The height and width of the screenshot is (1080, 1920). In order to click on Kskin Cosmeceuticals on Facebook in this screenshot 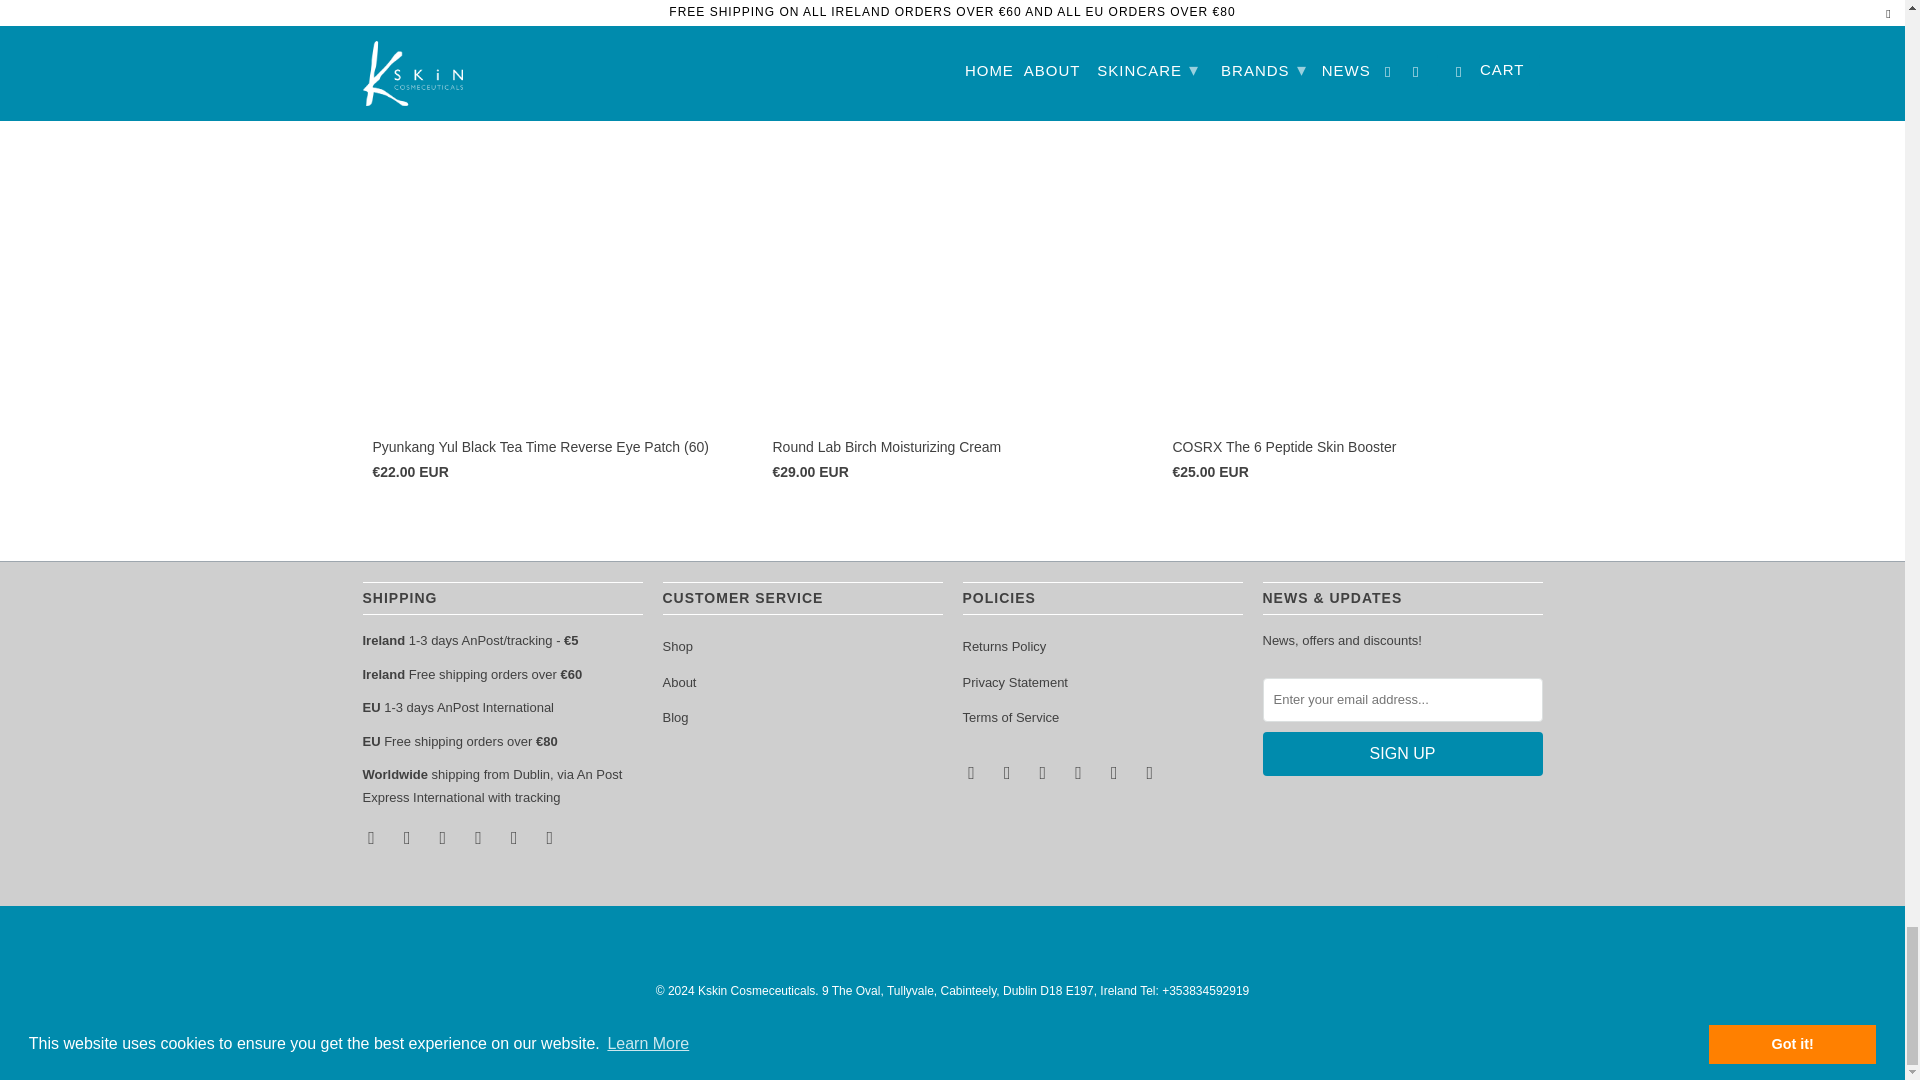, I will do `click(1008, 772)`.